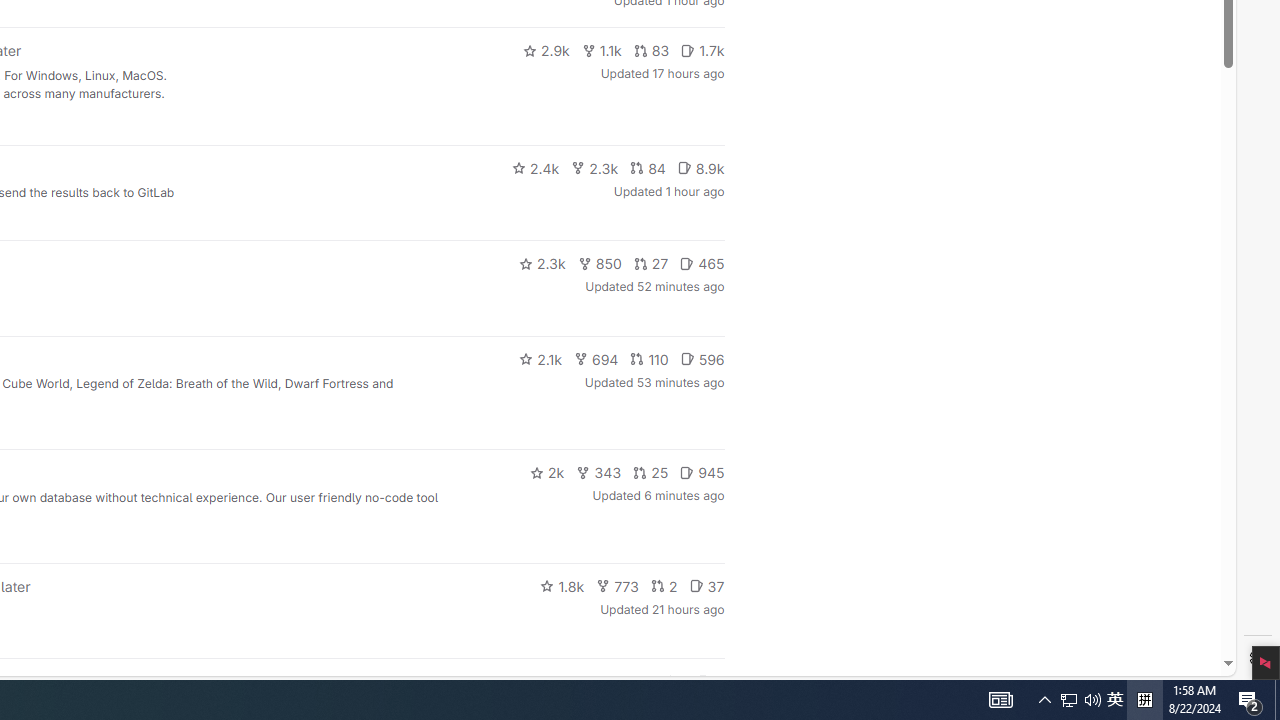  I want to click on 84, so click(647, 168).